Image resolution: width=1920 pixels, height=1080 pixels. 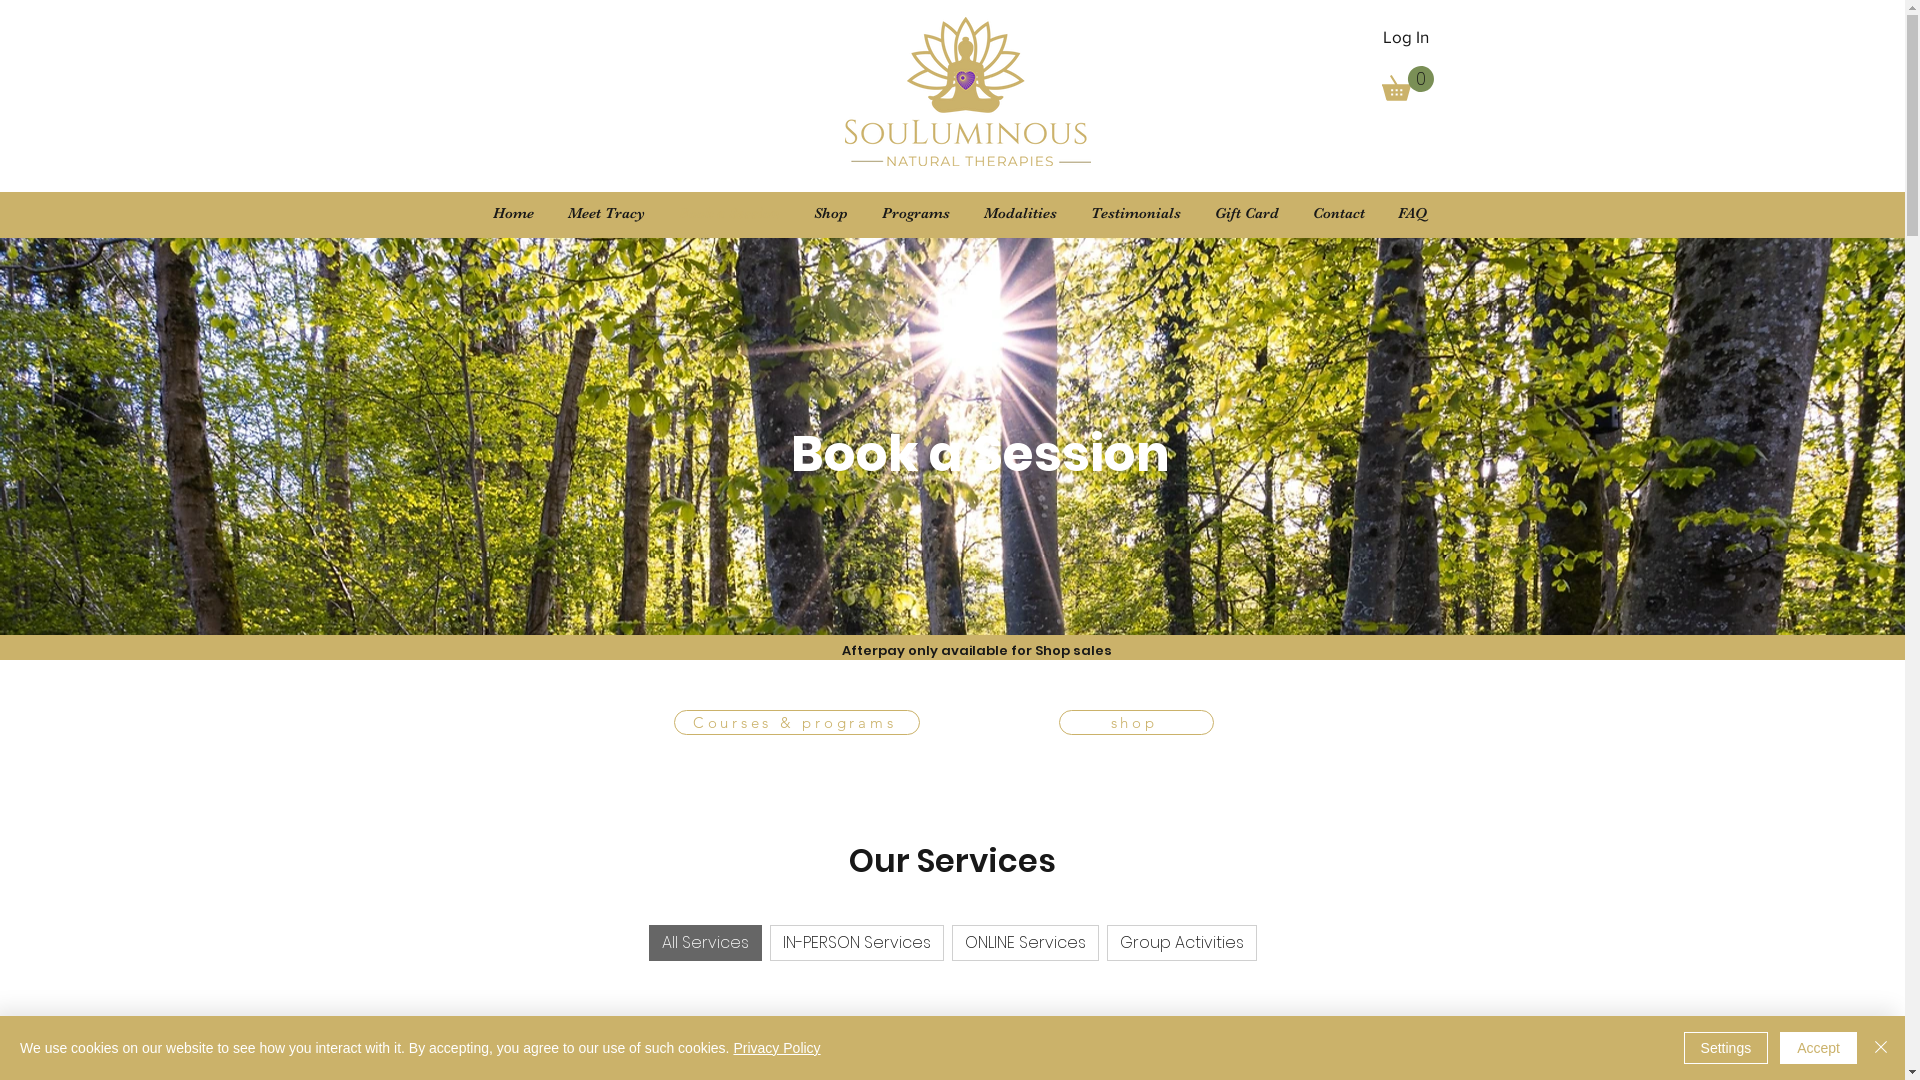 I want to click on Accept, so click(x=1818, y=1048).